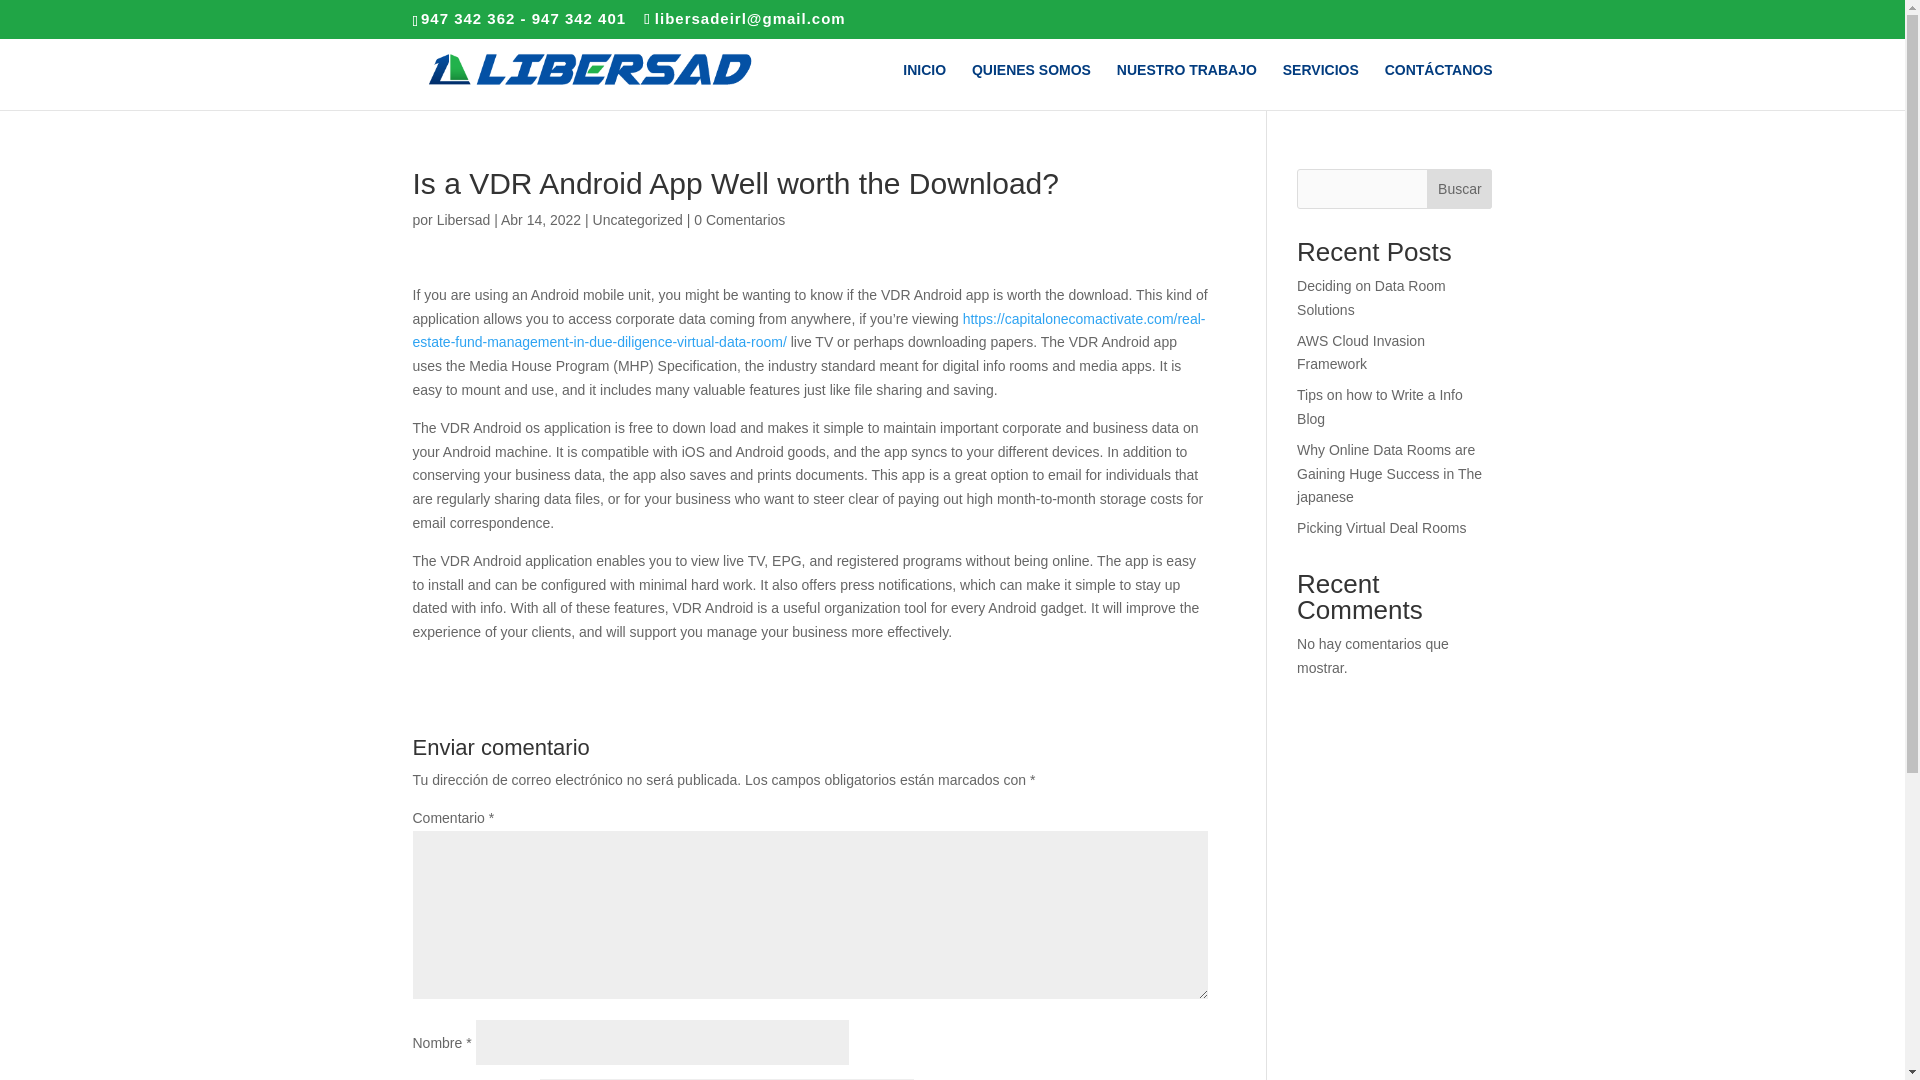  I want to click on NUESTRO TRABAJO, so click(1187, 86).